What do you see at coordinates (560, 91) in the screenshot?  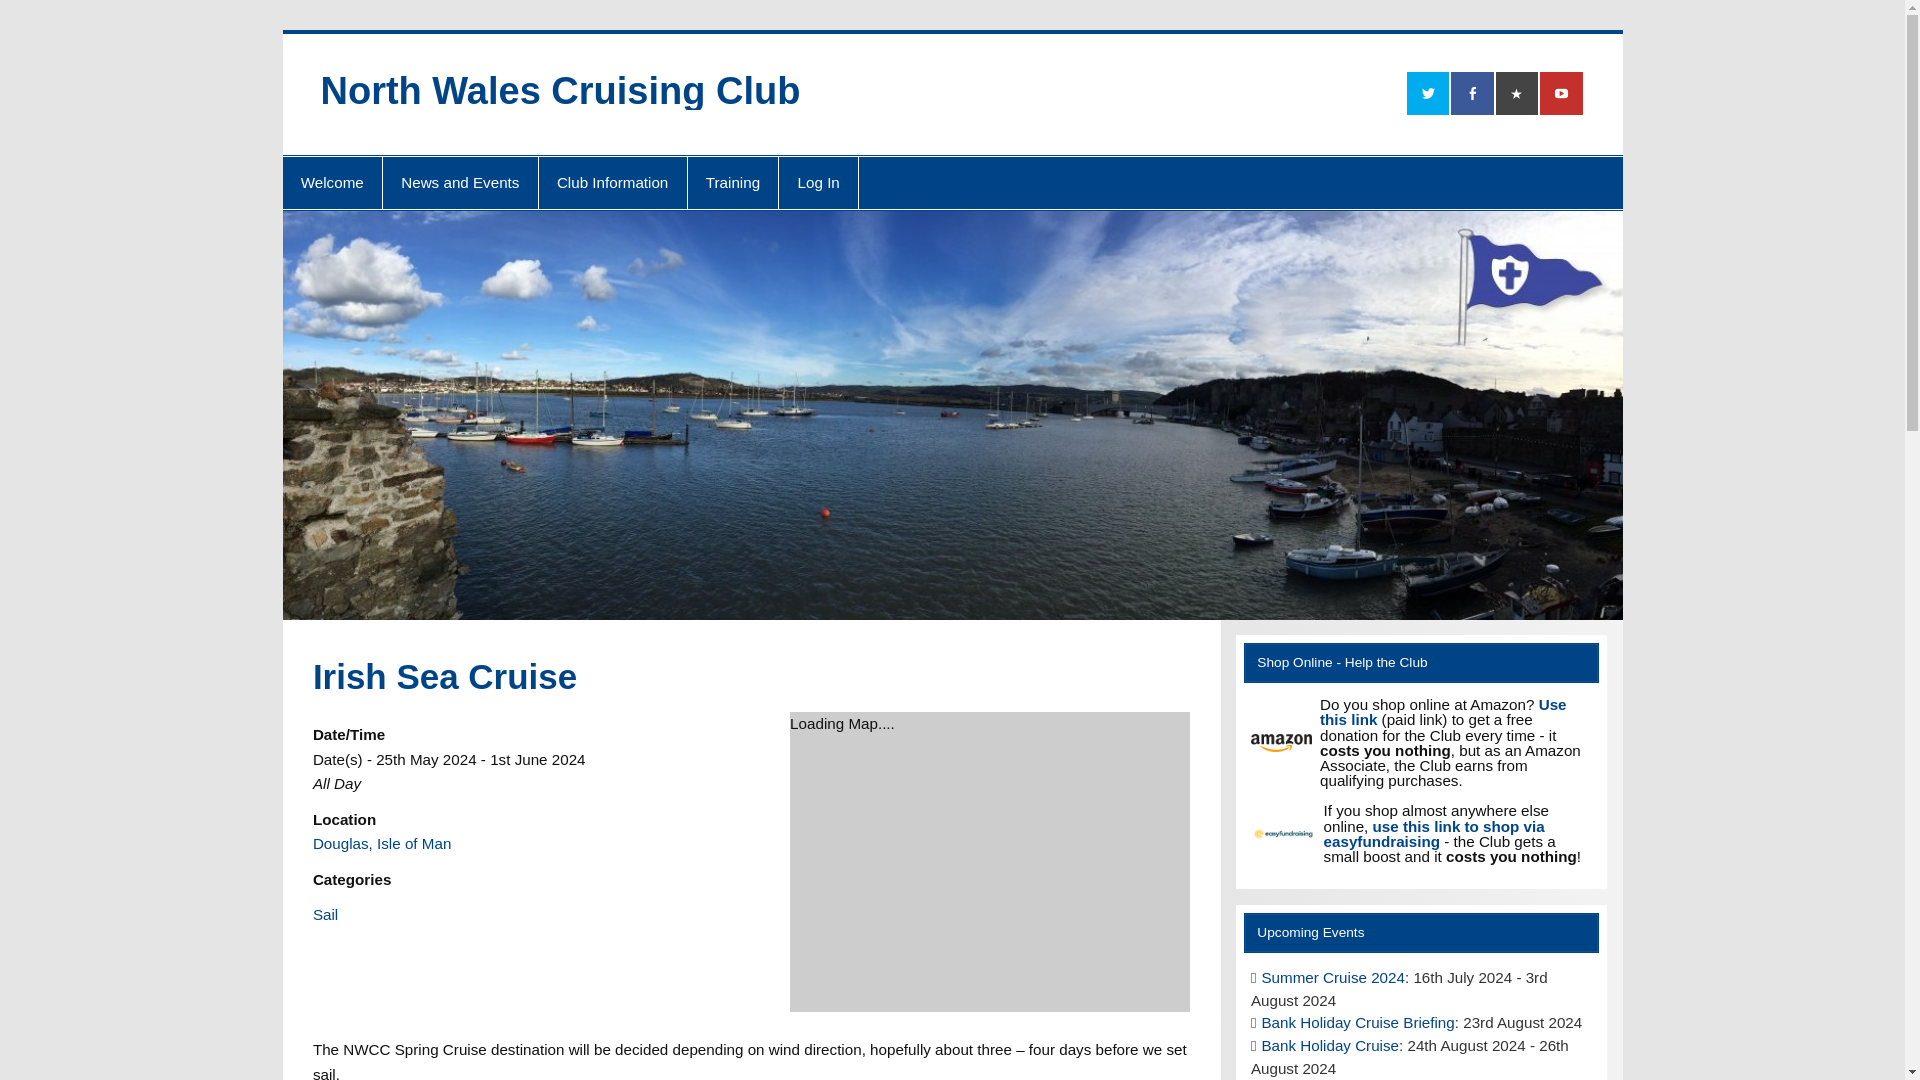 I see `North Wales Cruising Club` at bounding box center [560, 91].